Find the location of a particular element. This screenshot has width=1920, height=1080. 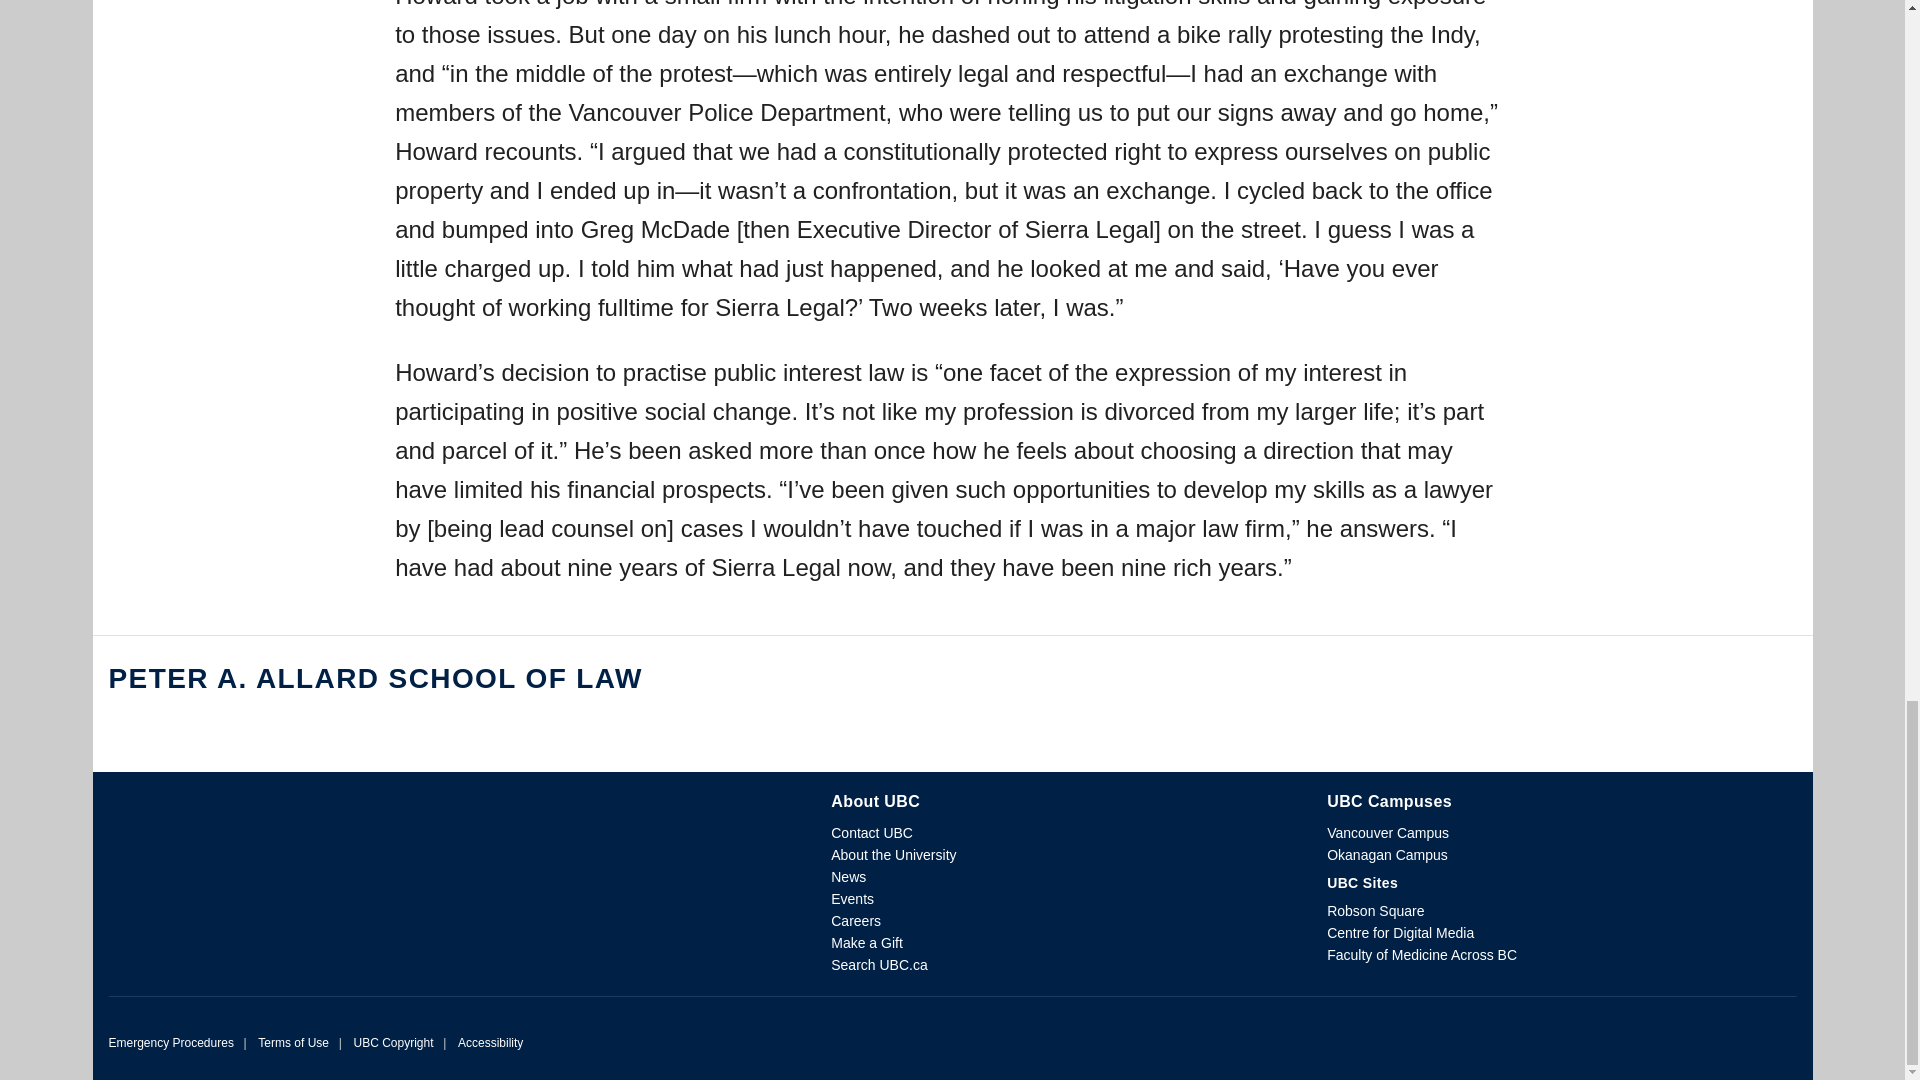

Make a Gift is located at coordinates (866, 943).